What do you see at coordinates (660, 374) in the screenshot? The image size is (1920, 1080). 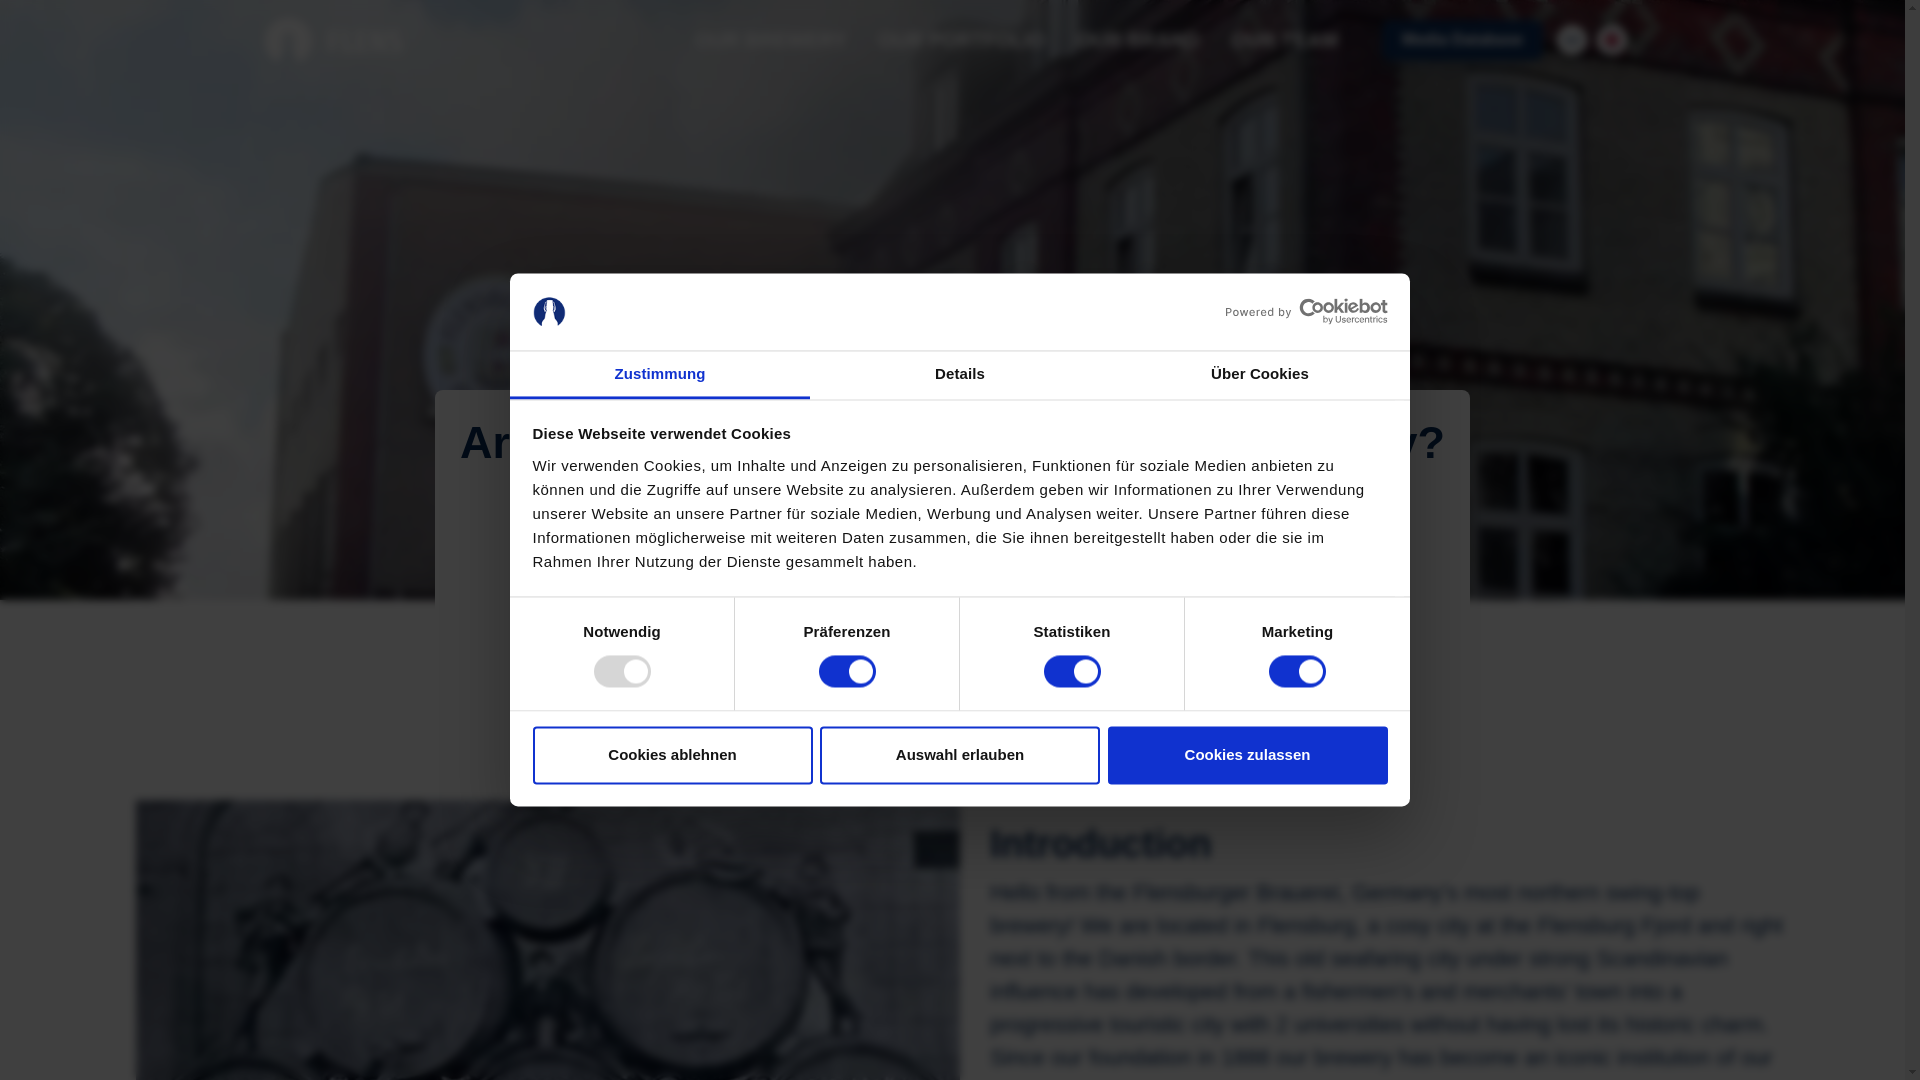 I see `Zustimmung` at bounding box center [660, 374].